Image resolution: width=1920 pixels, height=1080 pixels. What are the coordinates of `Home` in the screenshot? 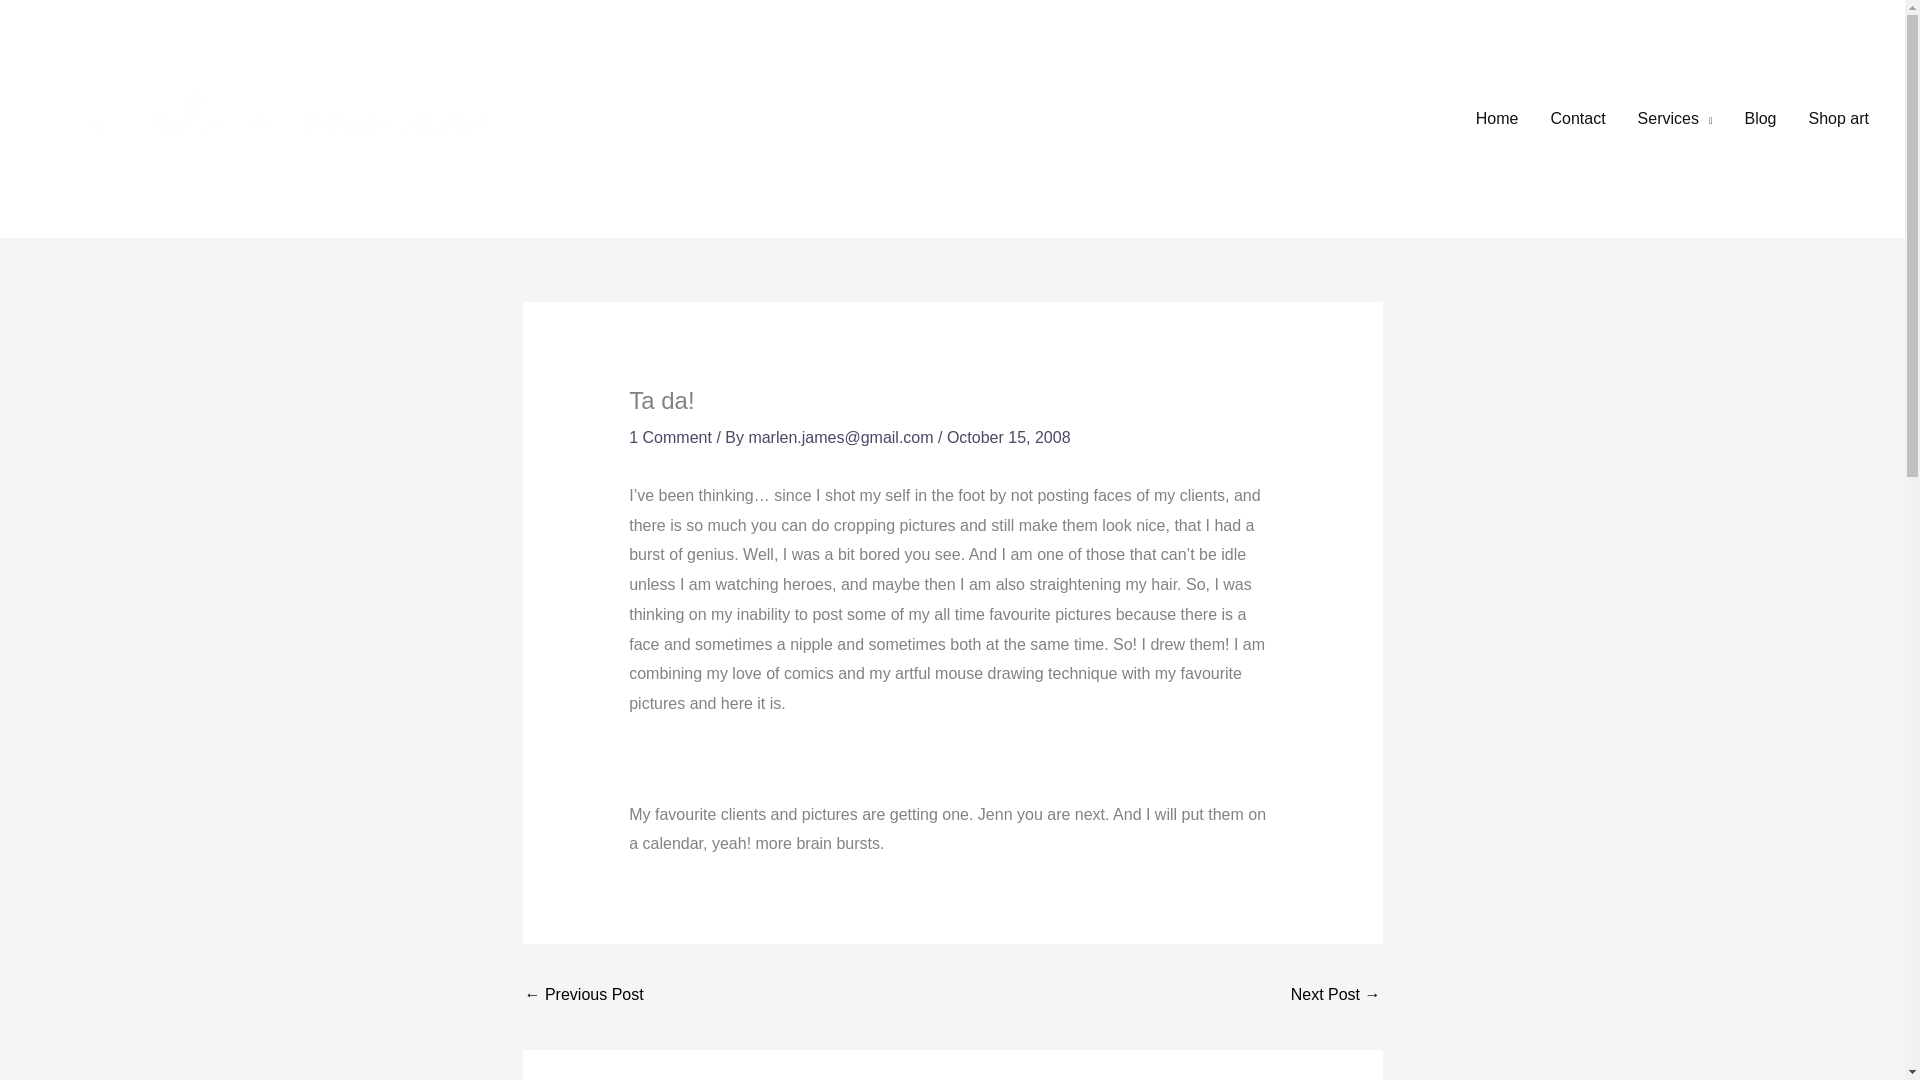 It's located at (1496, 119).